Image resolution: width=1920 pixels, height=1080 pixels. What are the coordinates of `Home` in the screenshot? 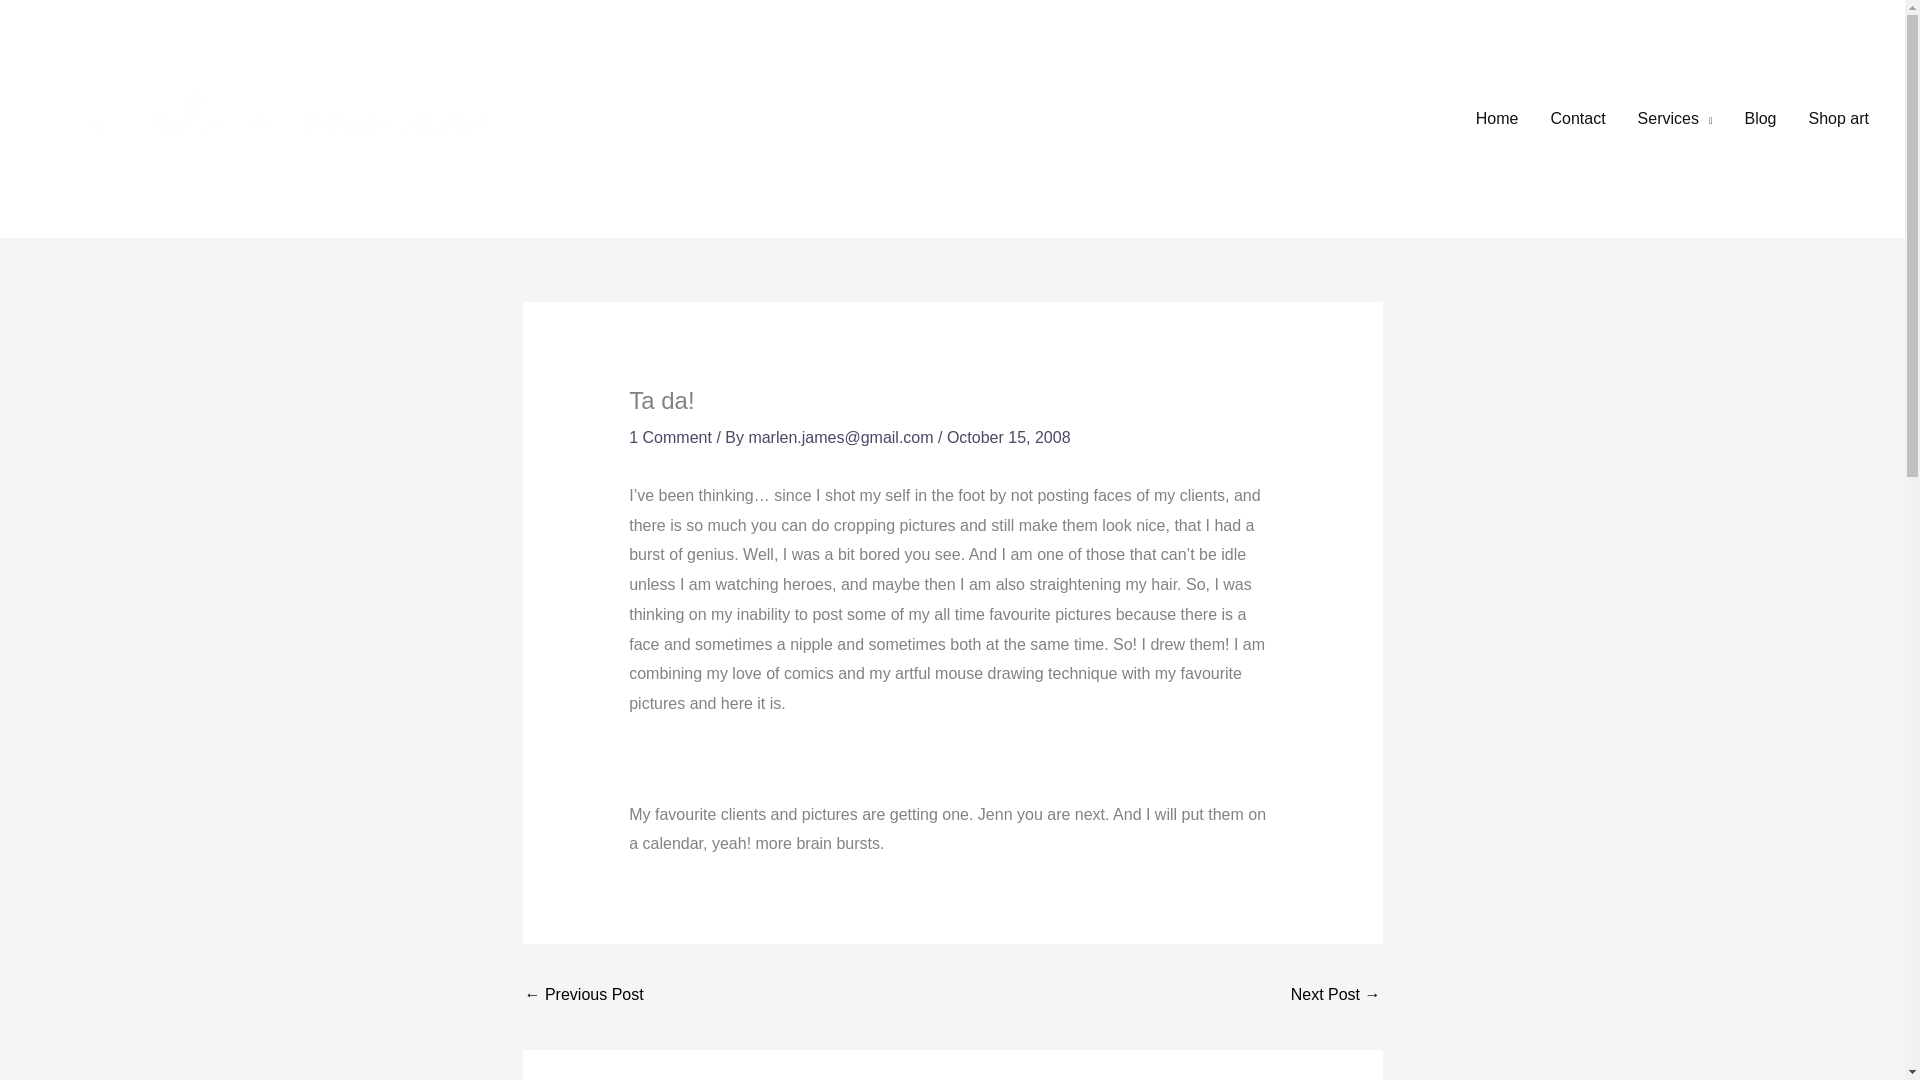 It's located at (1496, 119).